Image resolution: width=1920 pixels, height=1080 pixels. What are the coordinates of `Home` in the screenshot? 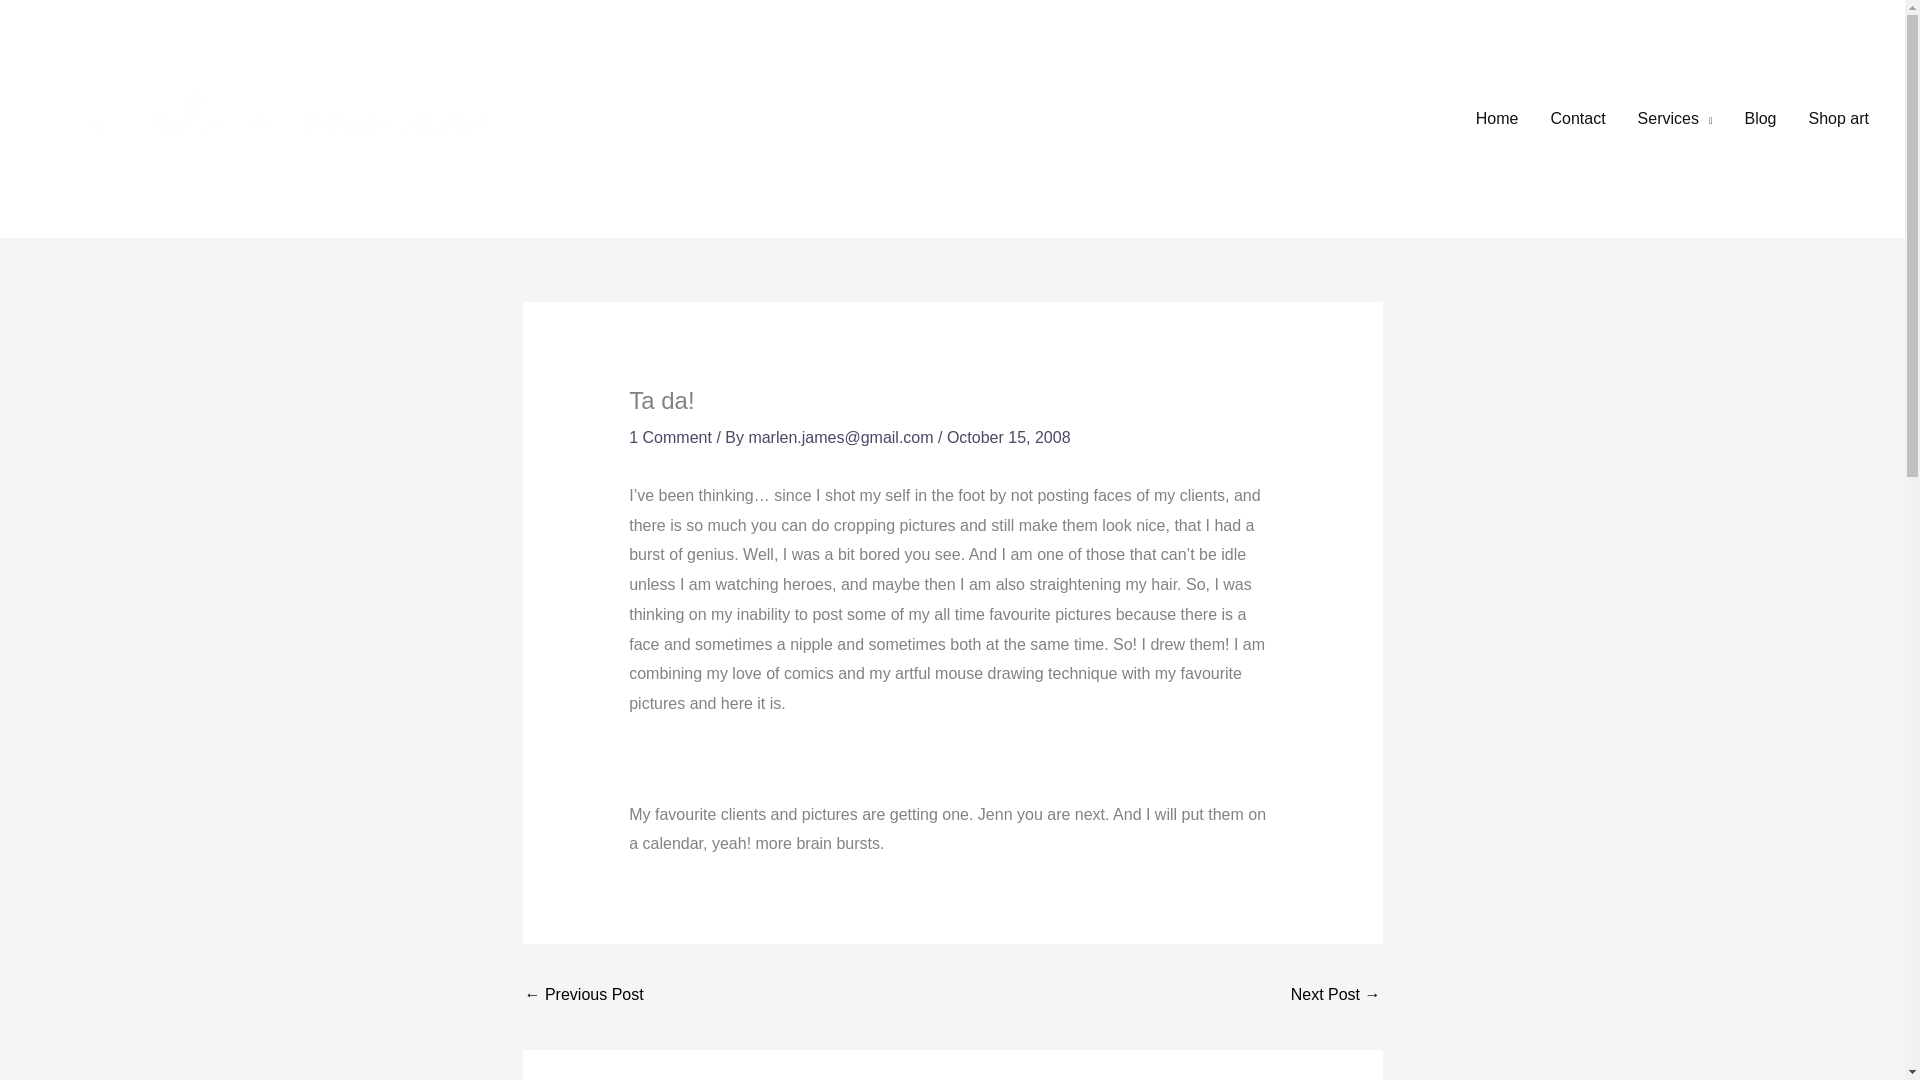 It's located at (1496, 119).